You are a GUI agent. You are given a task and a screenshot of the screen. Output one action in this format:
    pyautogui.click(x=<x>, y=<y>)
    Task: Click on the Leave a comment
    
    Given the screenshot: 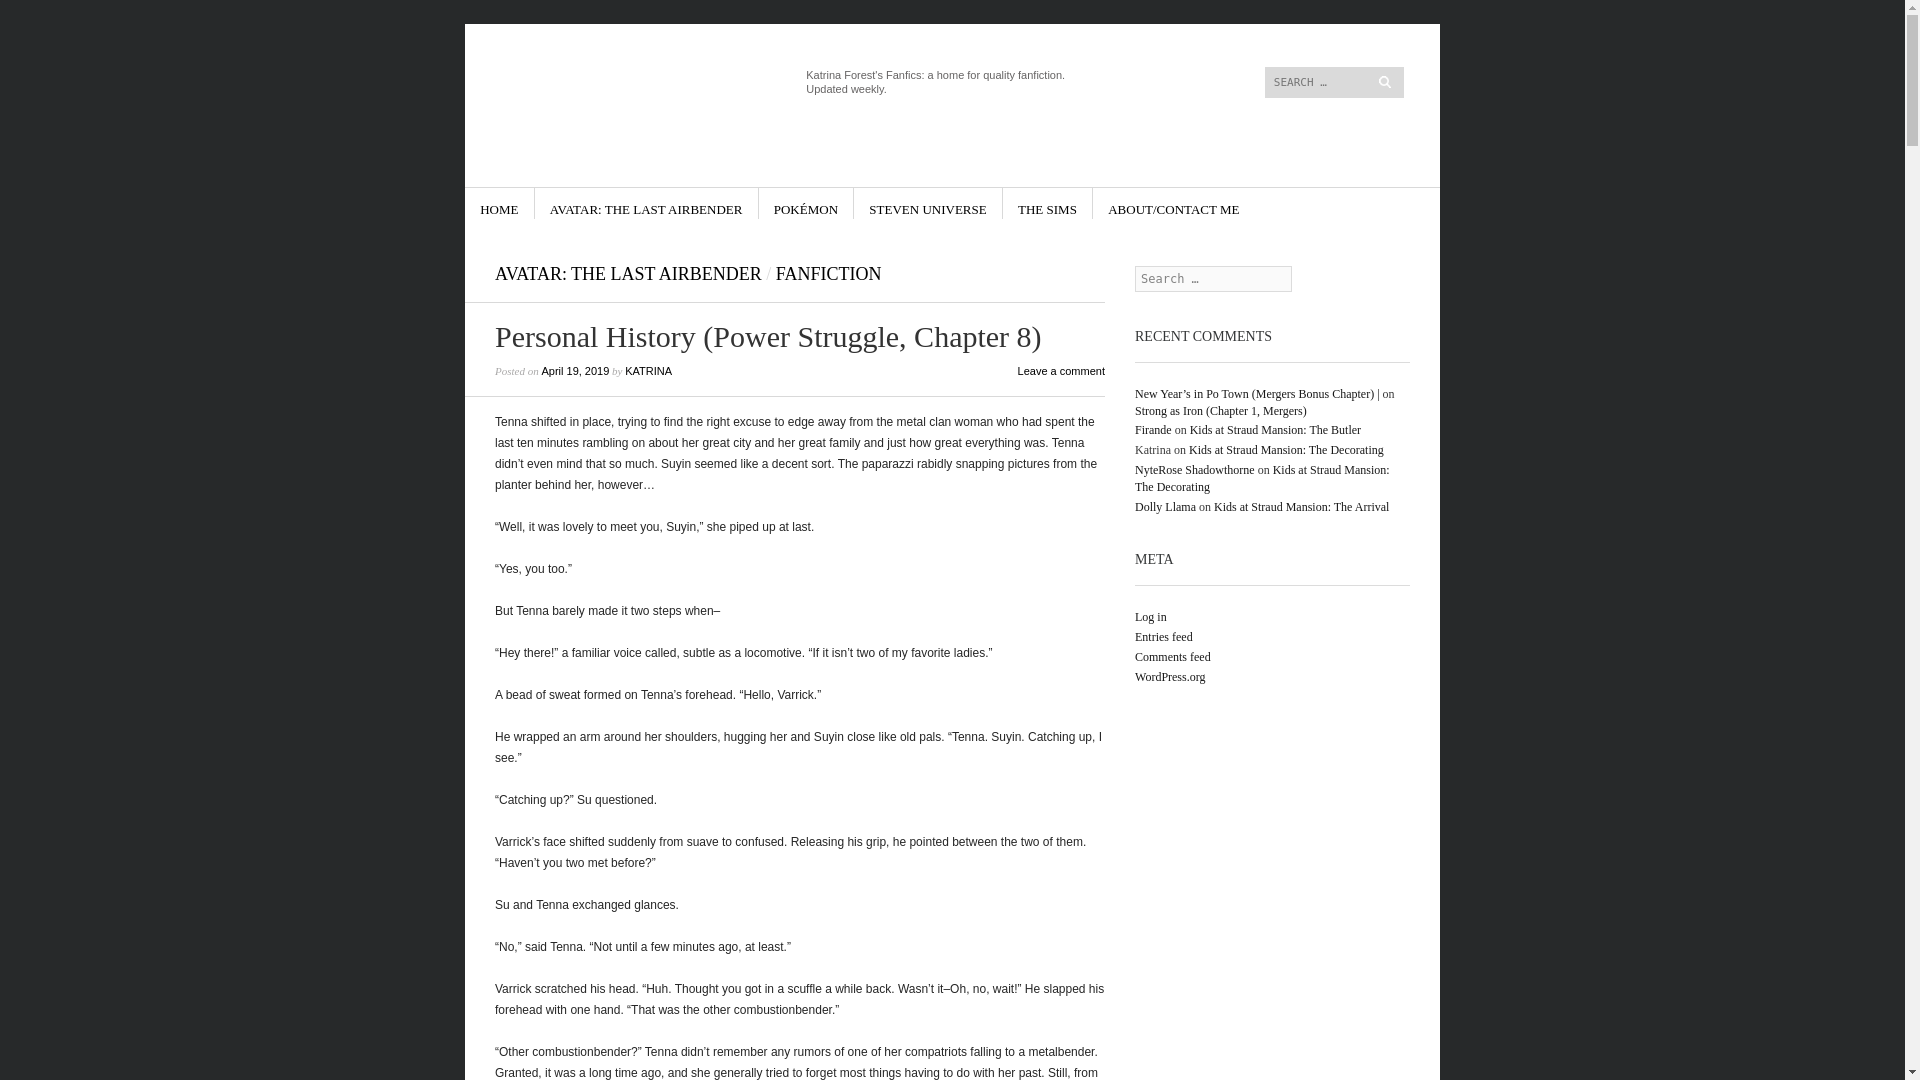 What is the action you would take?
    pyautogui.click(x=1061, y=370)
    